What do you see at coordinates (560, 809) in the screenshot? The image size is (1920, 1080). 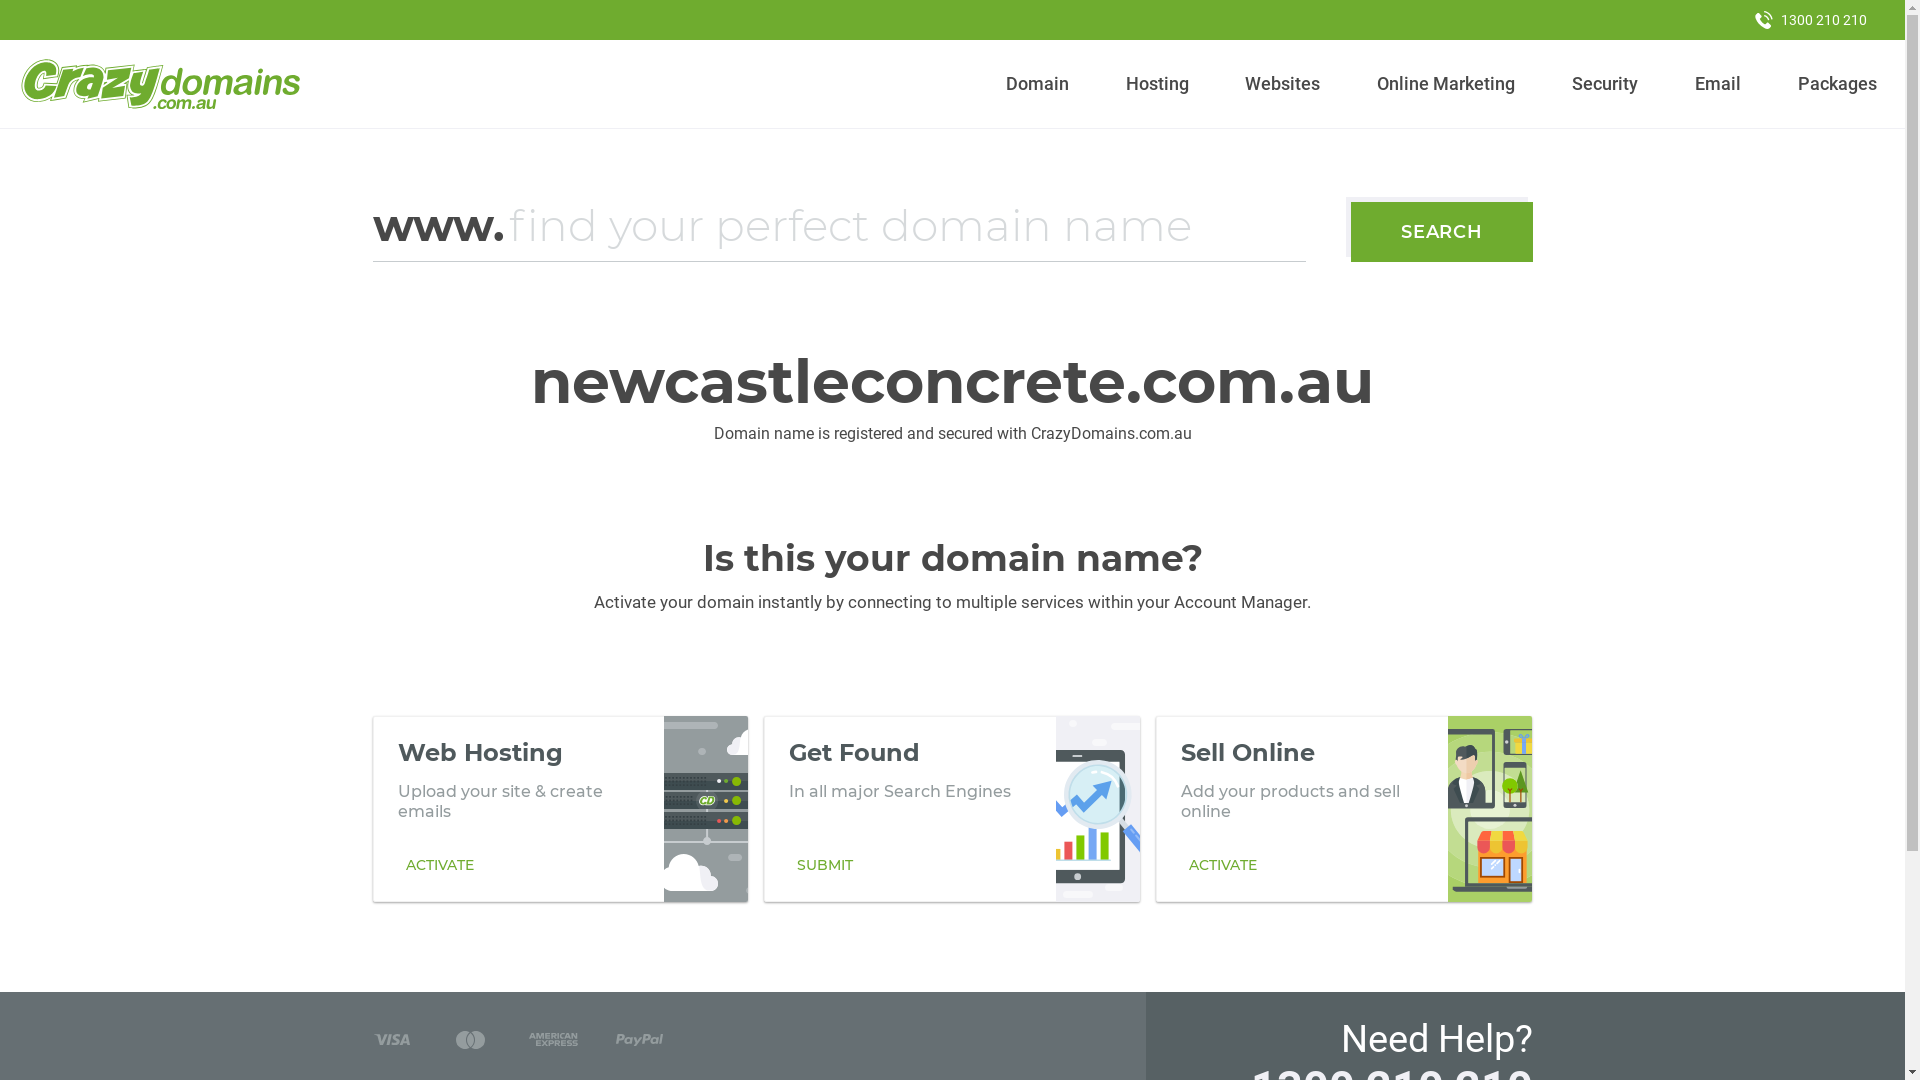 I see `Web Hosting
Upload your site & create emails
ACTIVATE` at bounding box center [560, 809].